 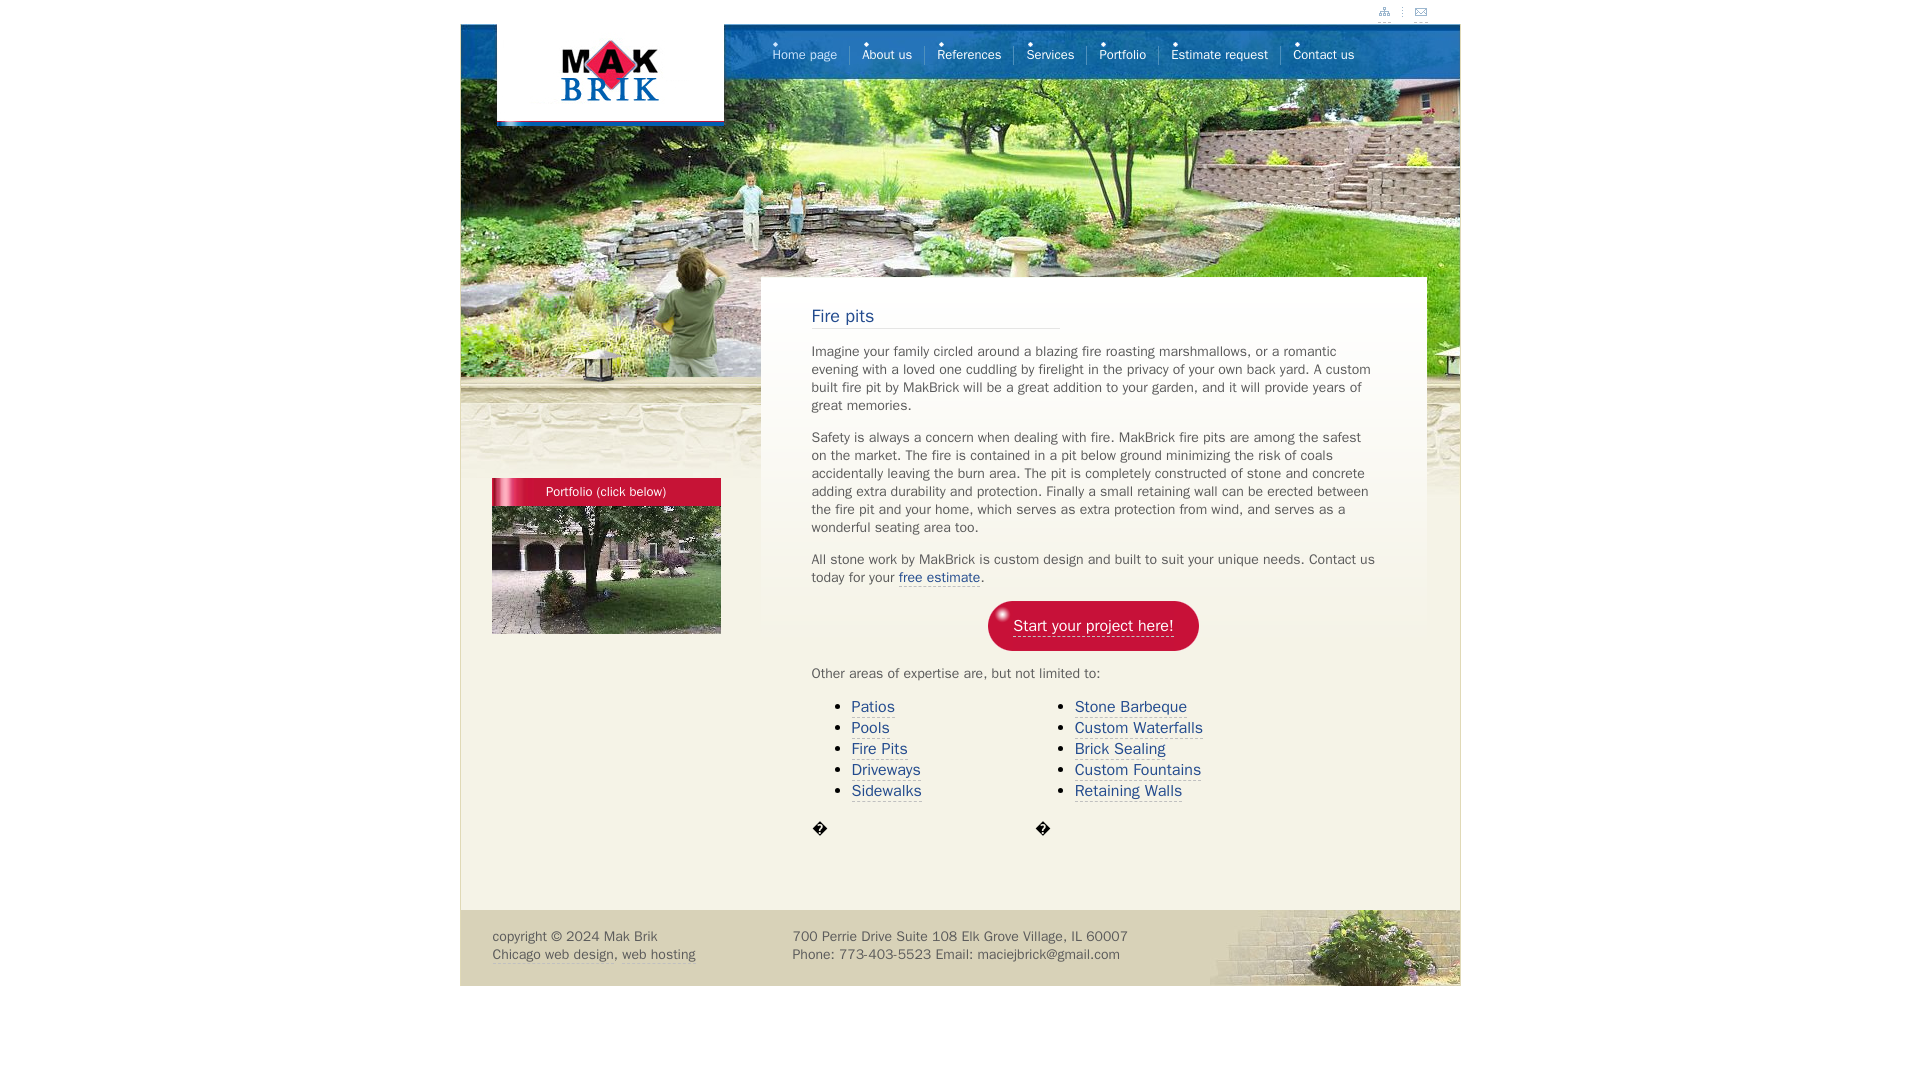 What do you see at coordinates (880, 749) in the screenshot?
I see `custom fire pits in chicago` at bounding box center [880, 749].